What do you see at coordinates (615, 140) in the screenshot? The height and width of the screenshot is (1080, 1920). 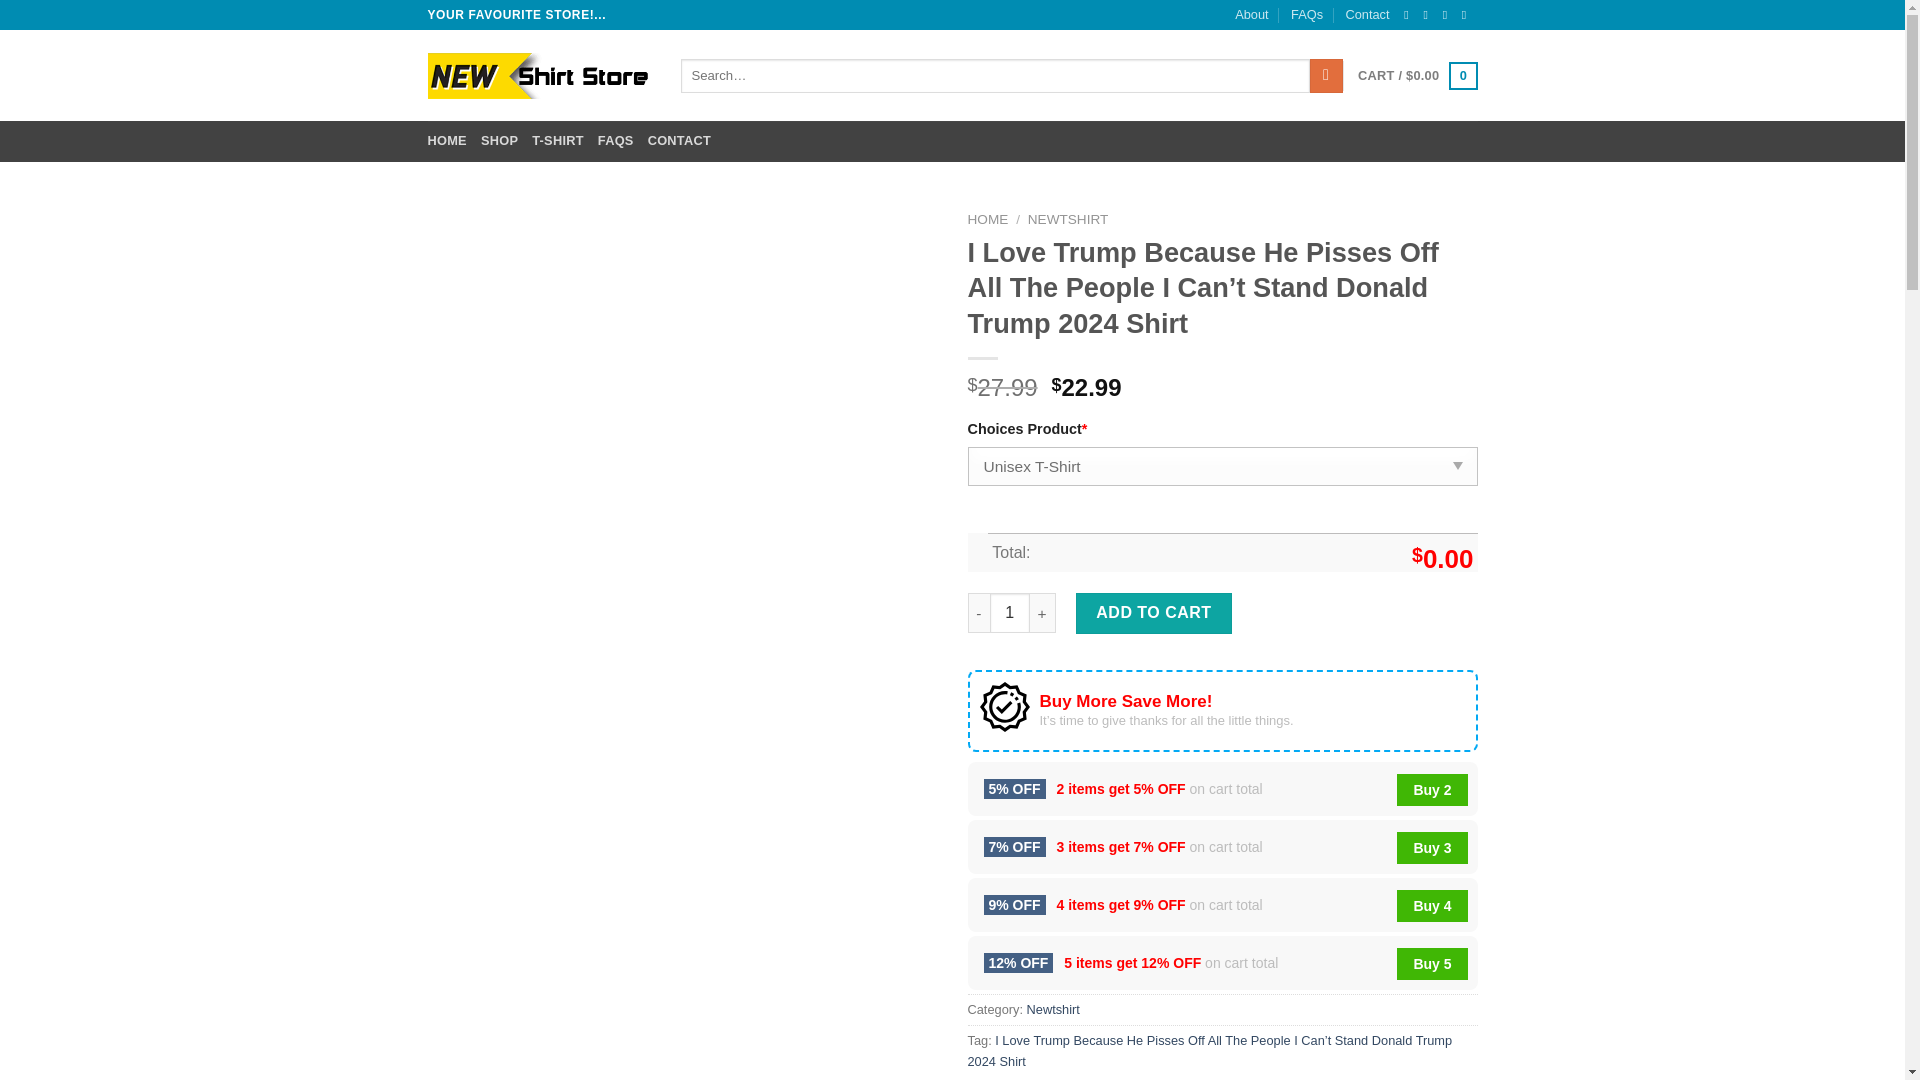 I see `FAQS` at bounding box center [615, 140].